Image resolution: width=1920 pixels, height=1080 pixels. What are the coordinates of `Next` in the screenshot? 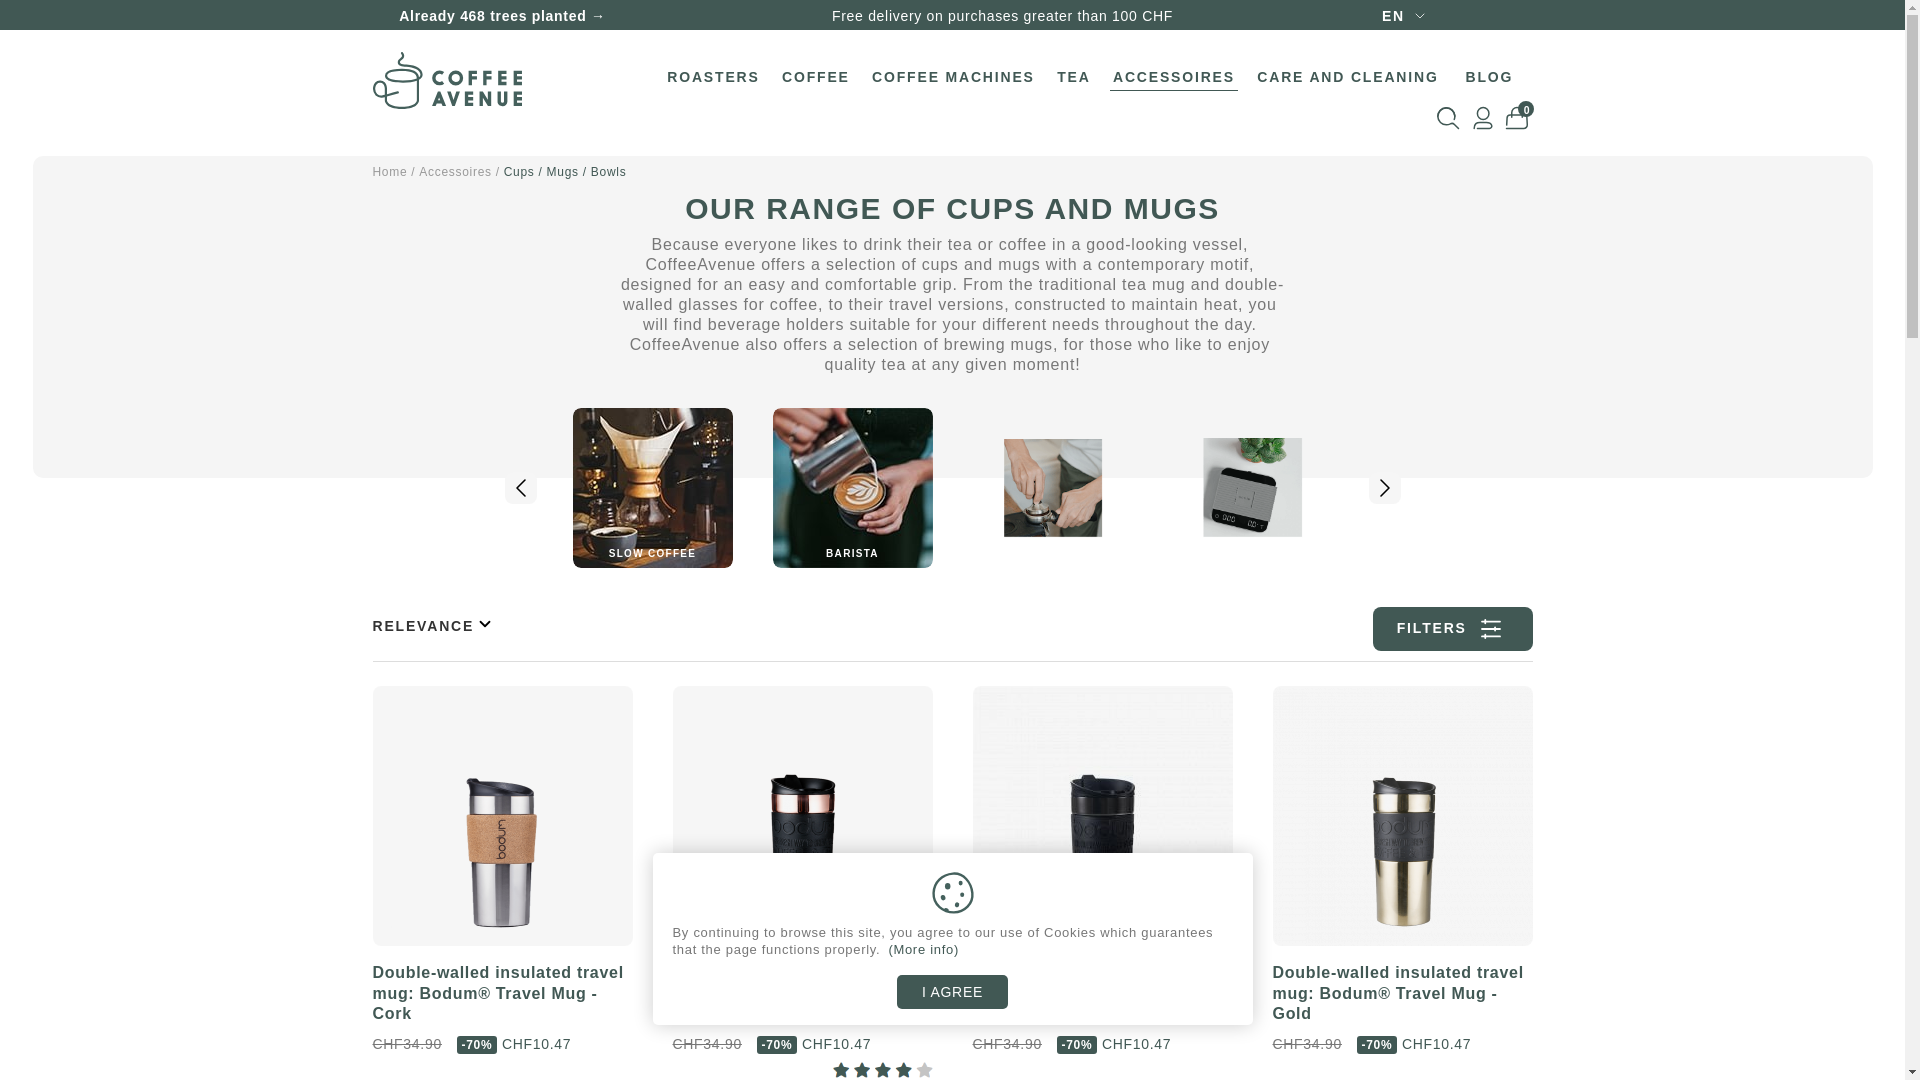 It's located at (1384, 488).